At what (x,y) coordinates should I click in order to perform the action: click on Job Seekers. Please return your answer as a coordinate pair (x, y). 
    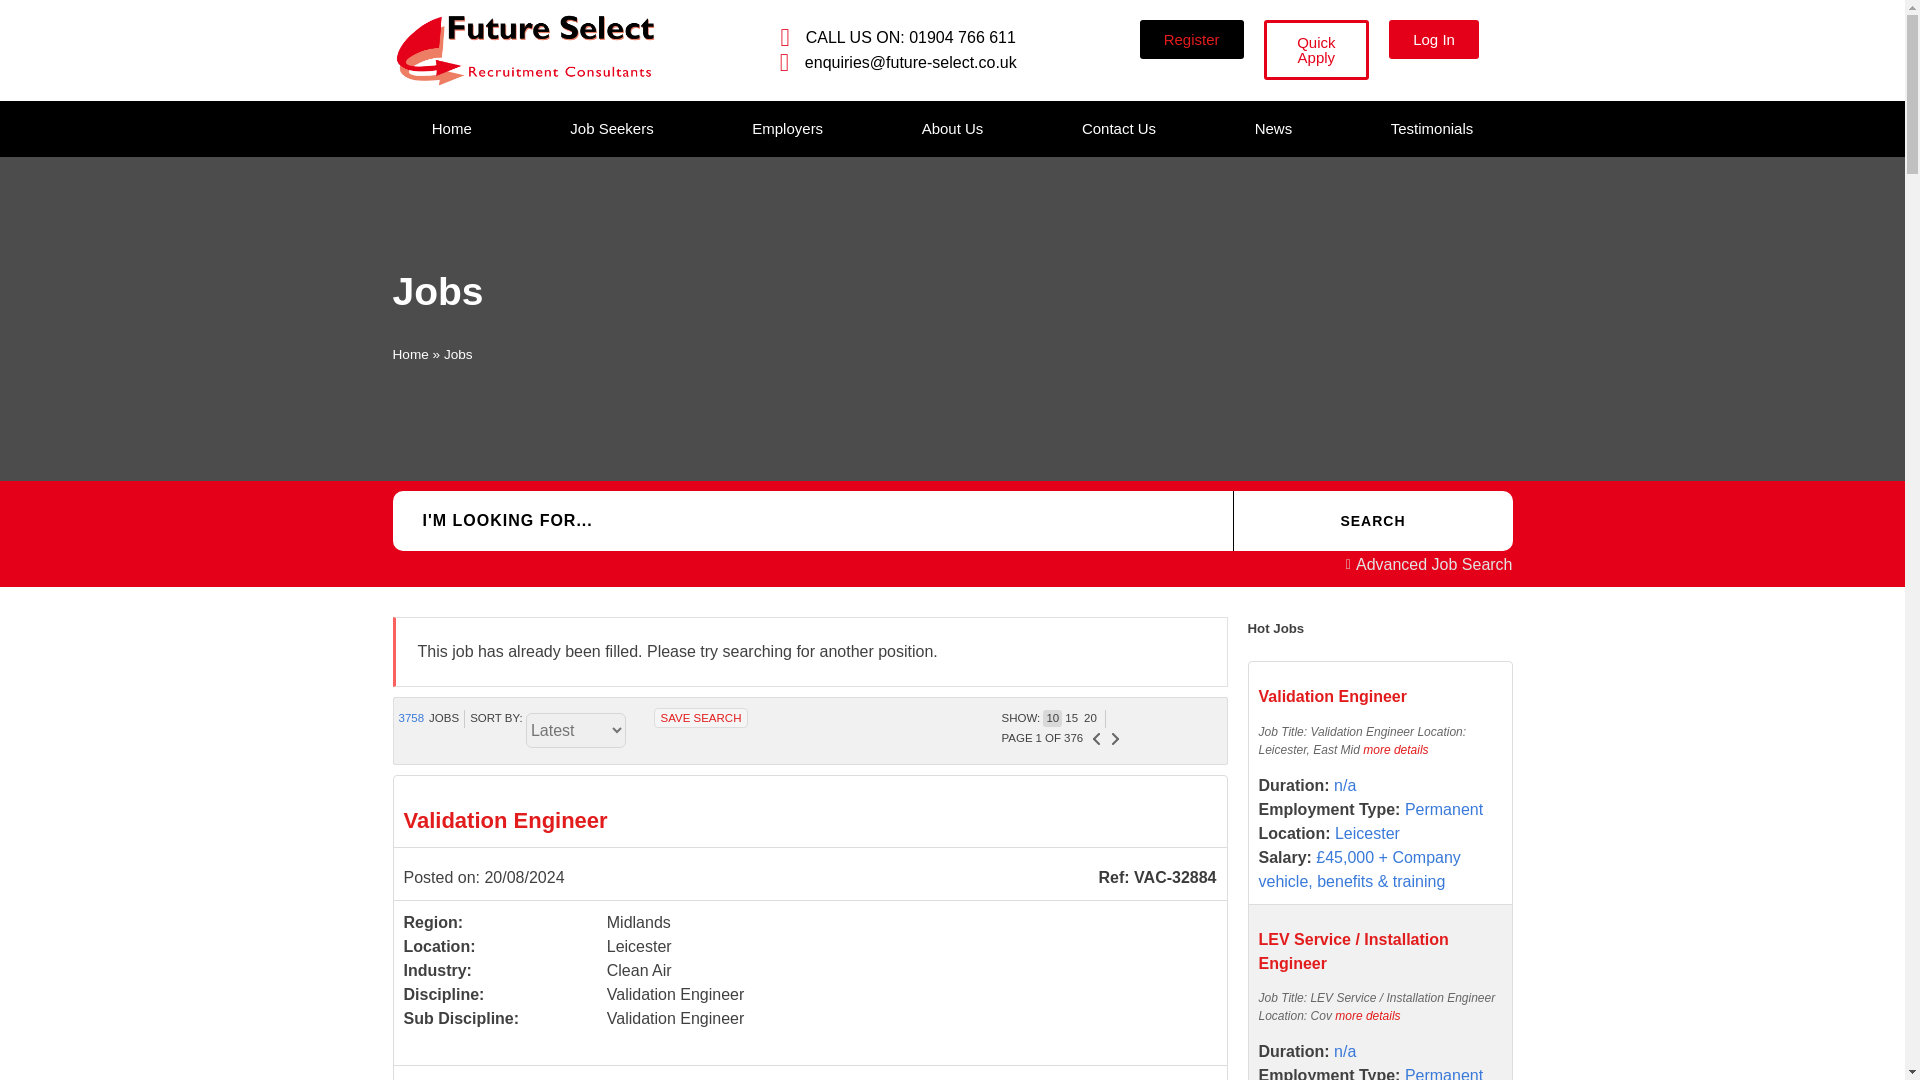
    Looking at the image, I should click on (611, 128).